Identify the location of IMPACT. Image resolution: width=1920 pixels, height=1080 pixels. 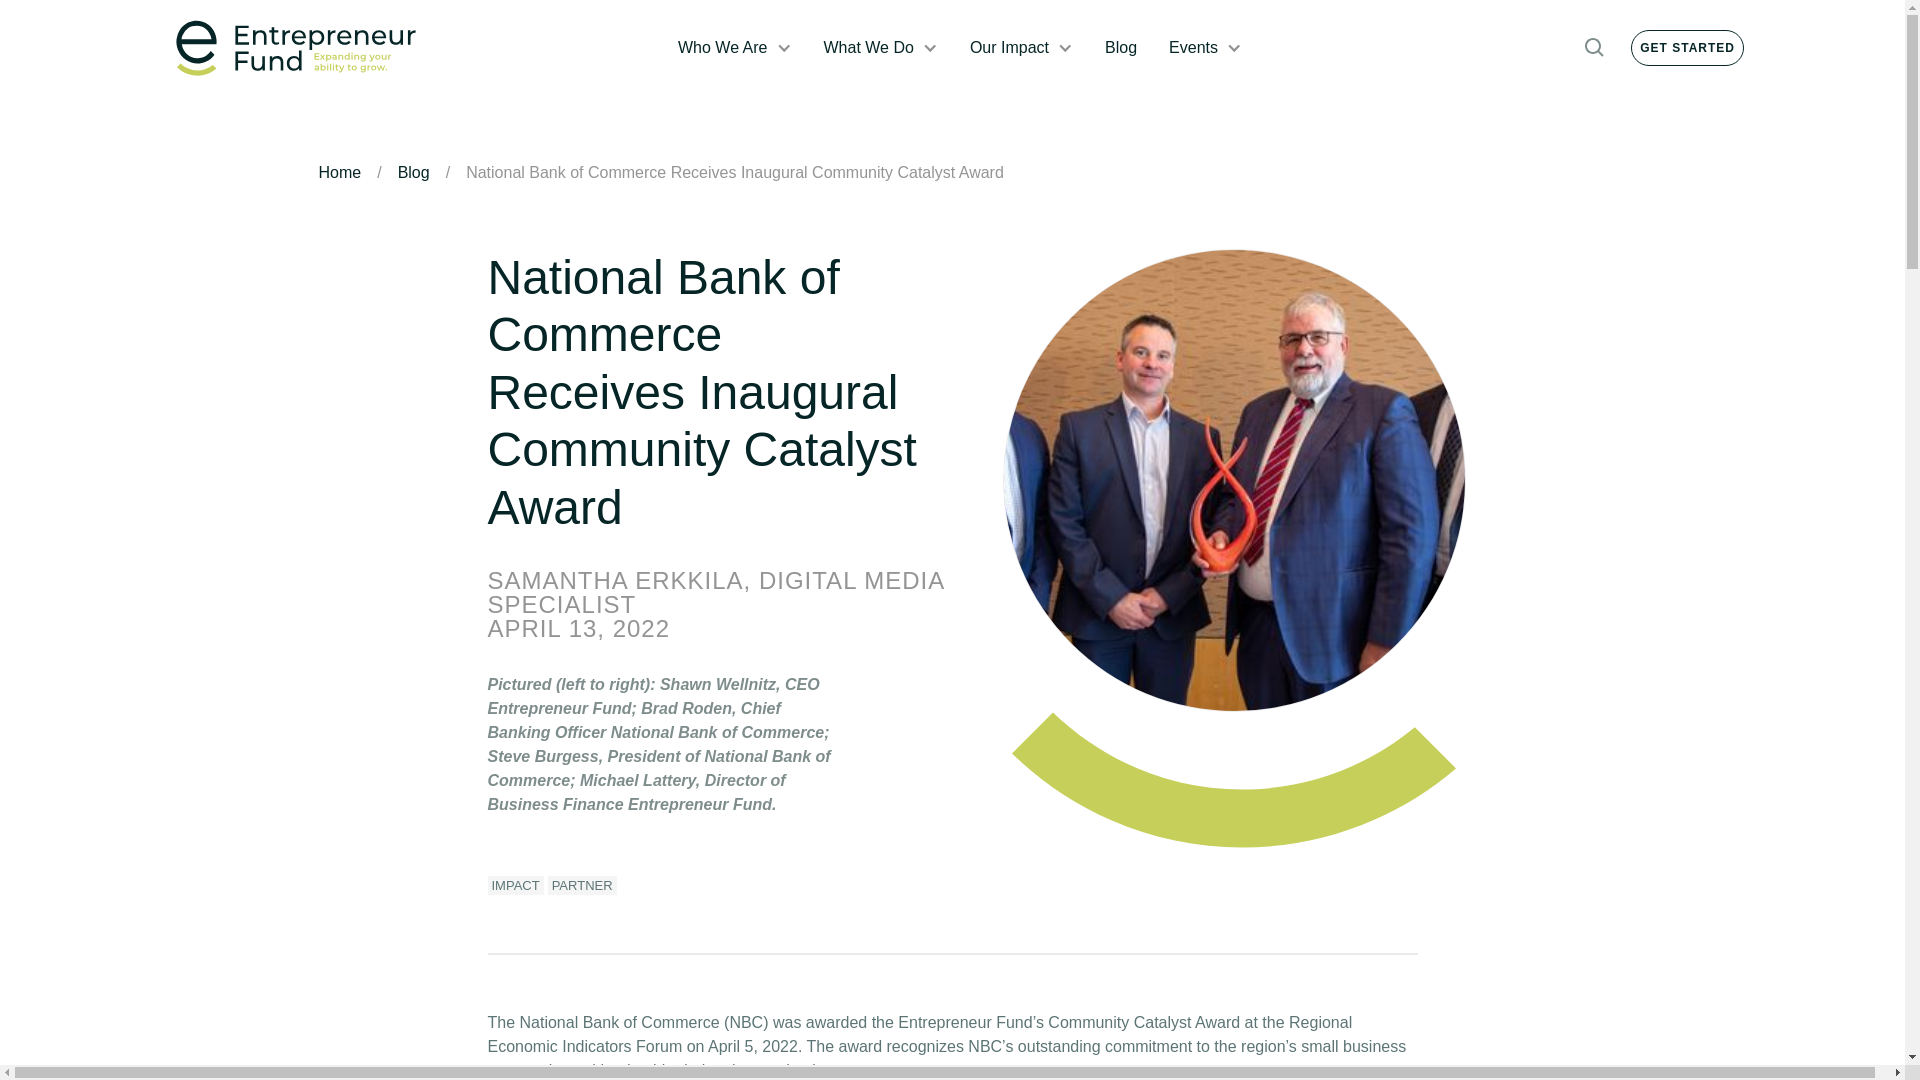
(515, 885).